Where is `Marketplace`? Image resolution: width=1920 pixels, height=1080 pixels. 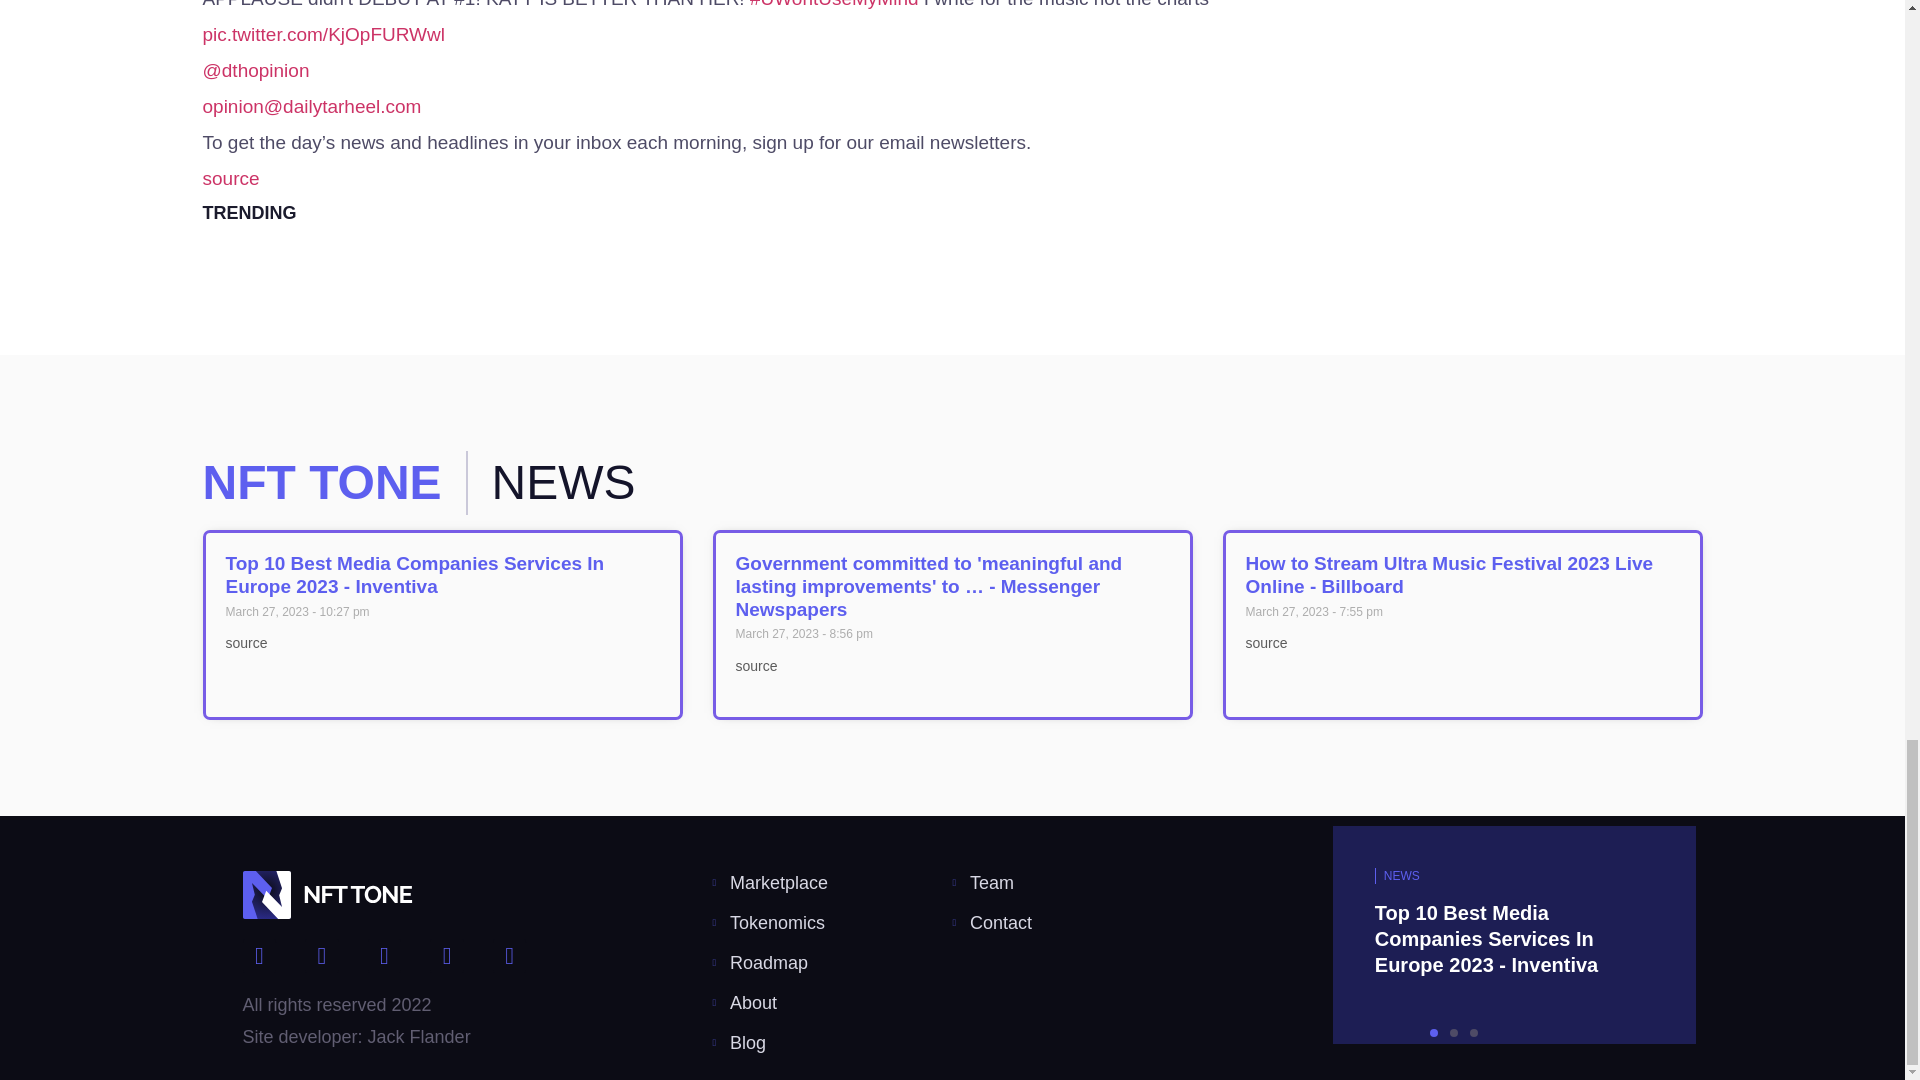
Marketplace is located at coordinates (832, 882).